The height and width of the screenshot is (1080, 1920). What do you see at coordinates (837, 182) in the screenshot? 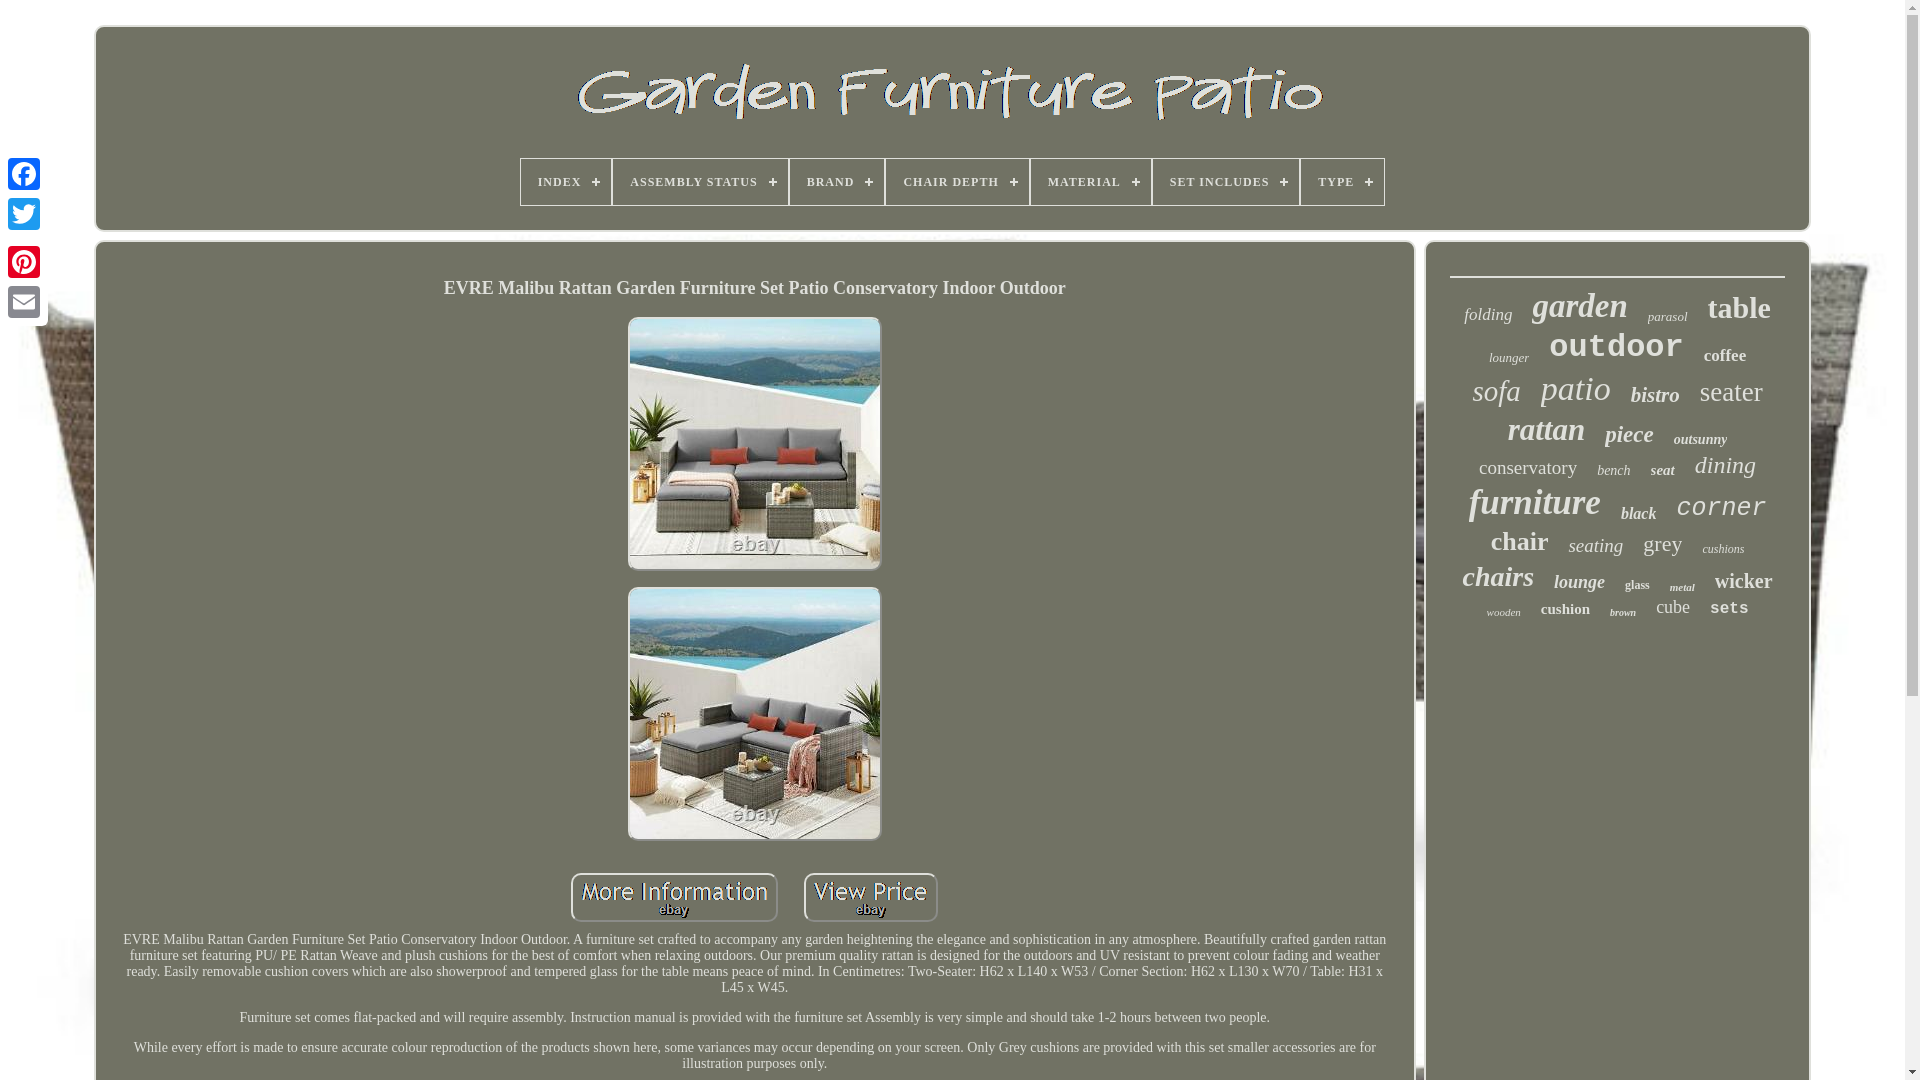
I see `BRAND` at bounding box center [837, 182].